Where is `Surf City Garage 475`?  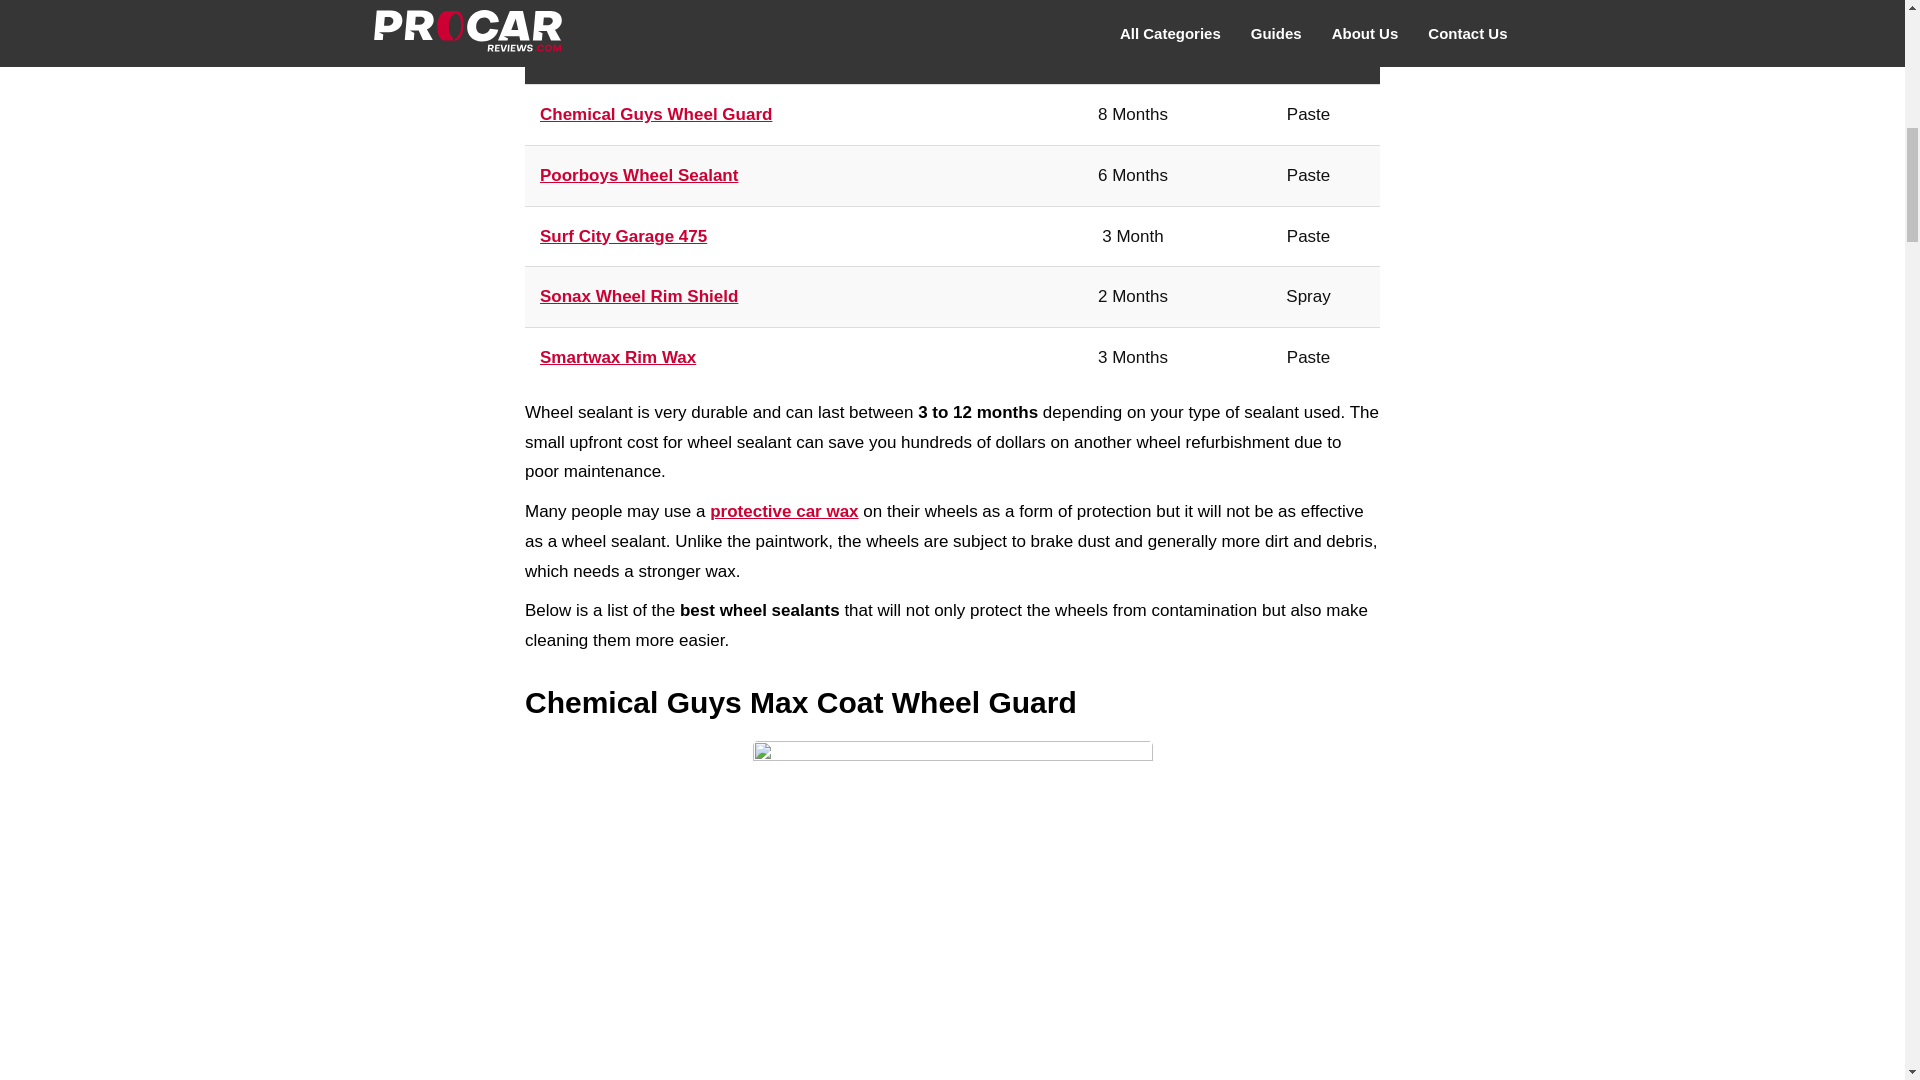 Surf City Garage 475 is located at coordinates (622, 236).